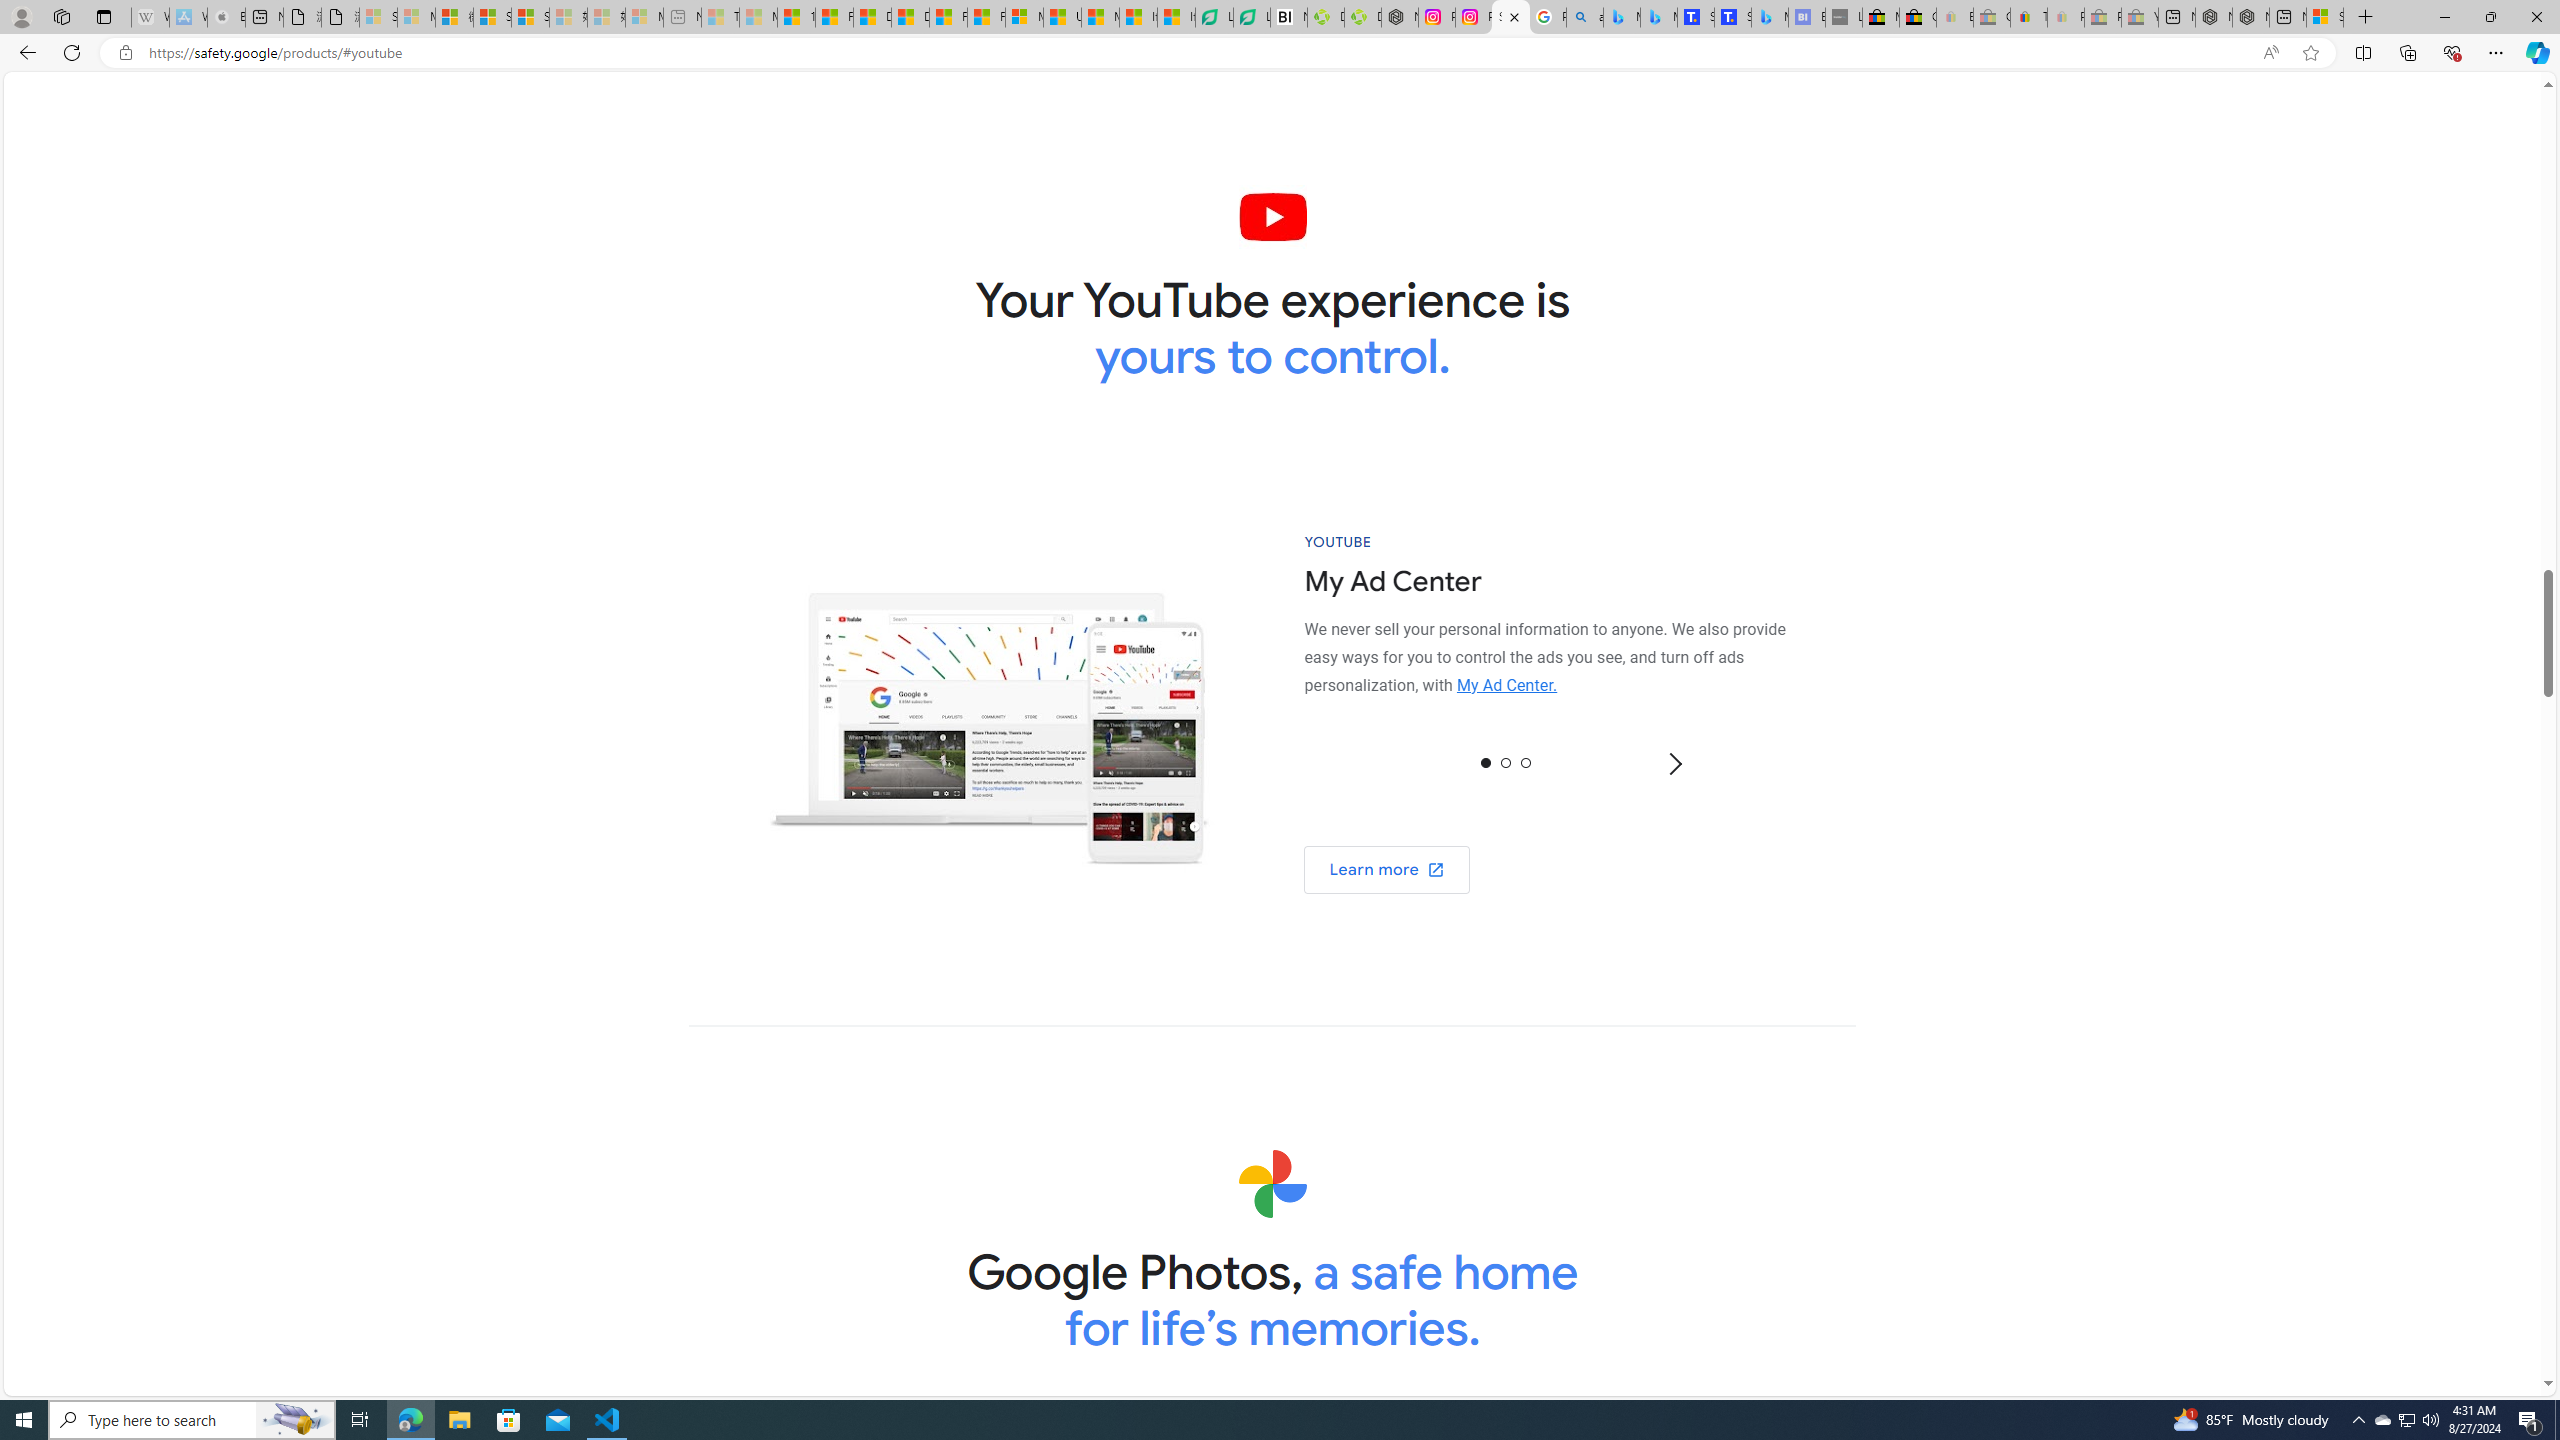 The width and height of the screenshot is (2560, 1440). Describe the element at coordinates (1770, 17) in the screenshot. I see `Microsoft Bing Travel - Shangri-La Hotel Bangkok` at that location.